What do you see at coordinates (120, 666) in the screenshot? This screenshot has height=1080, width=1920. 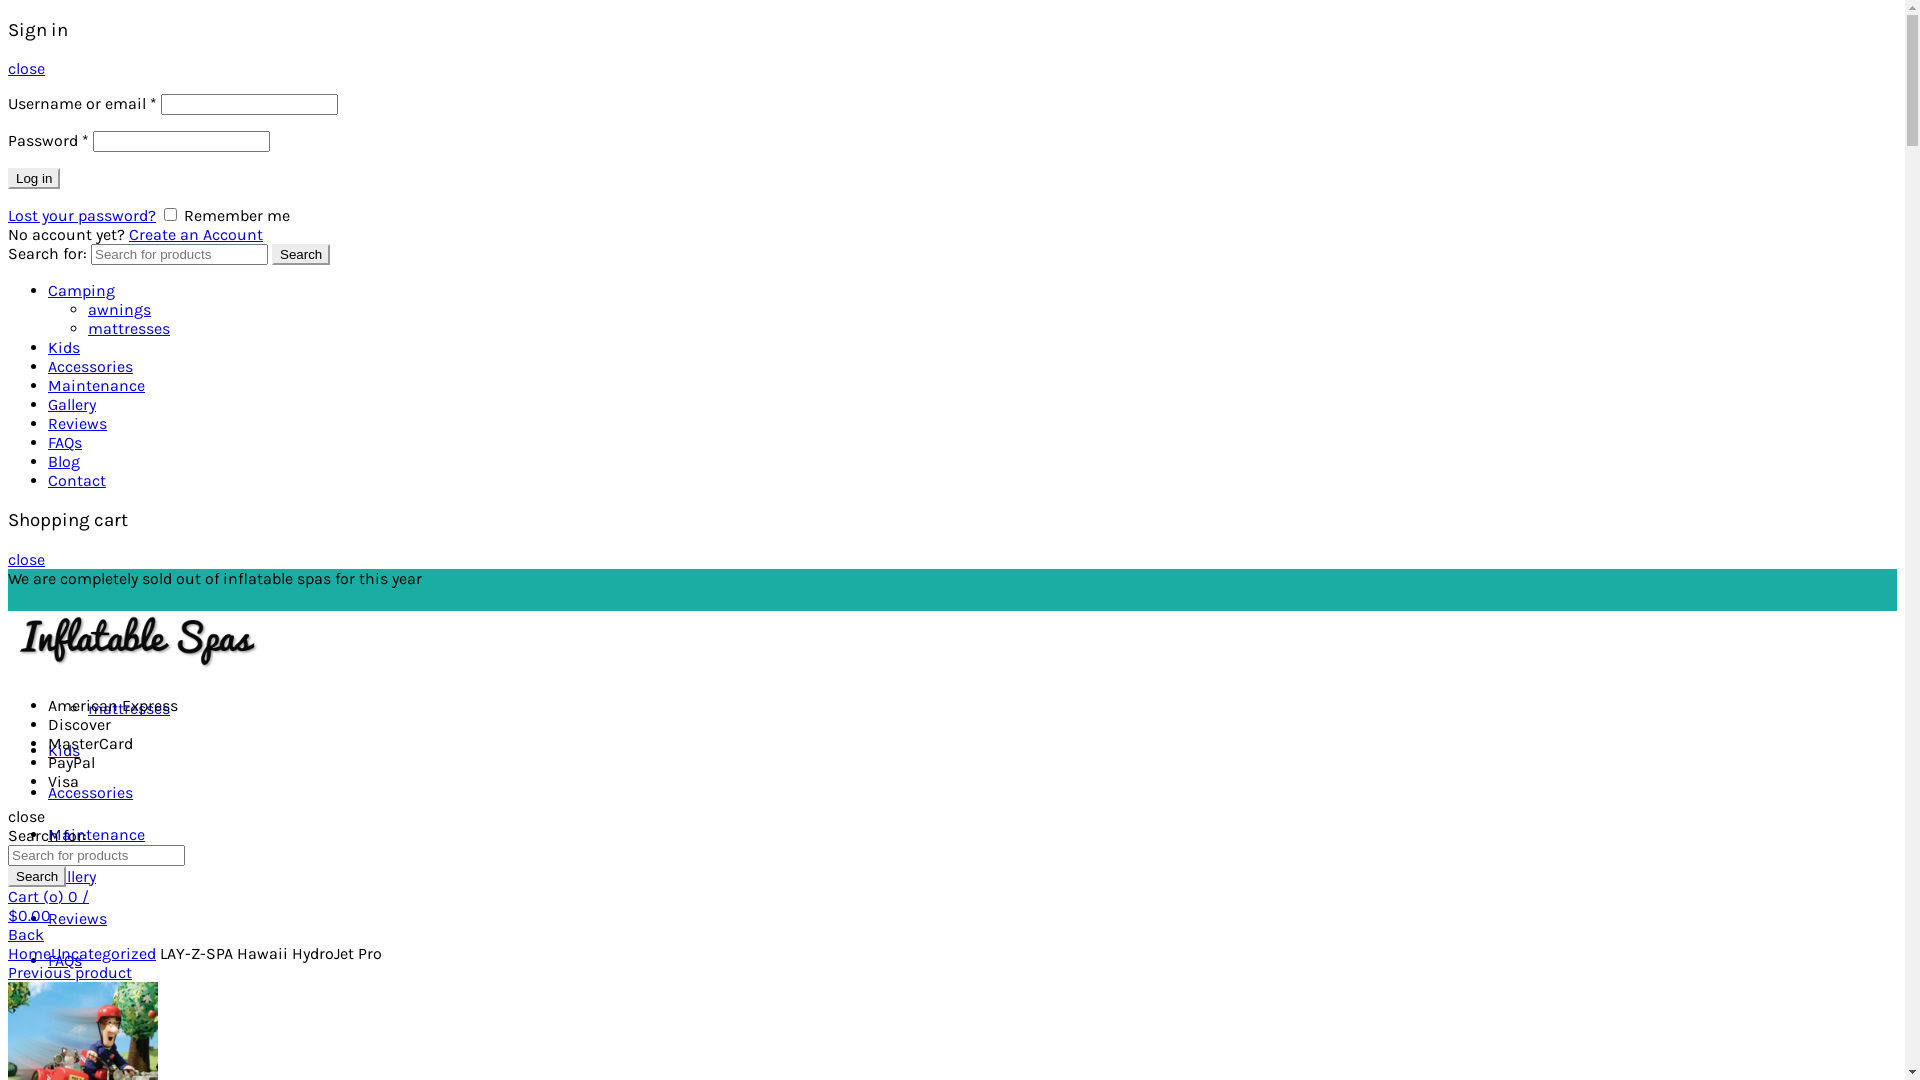 I see `awnings` at bounding box center [120, 666].